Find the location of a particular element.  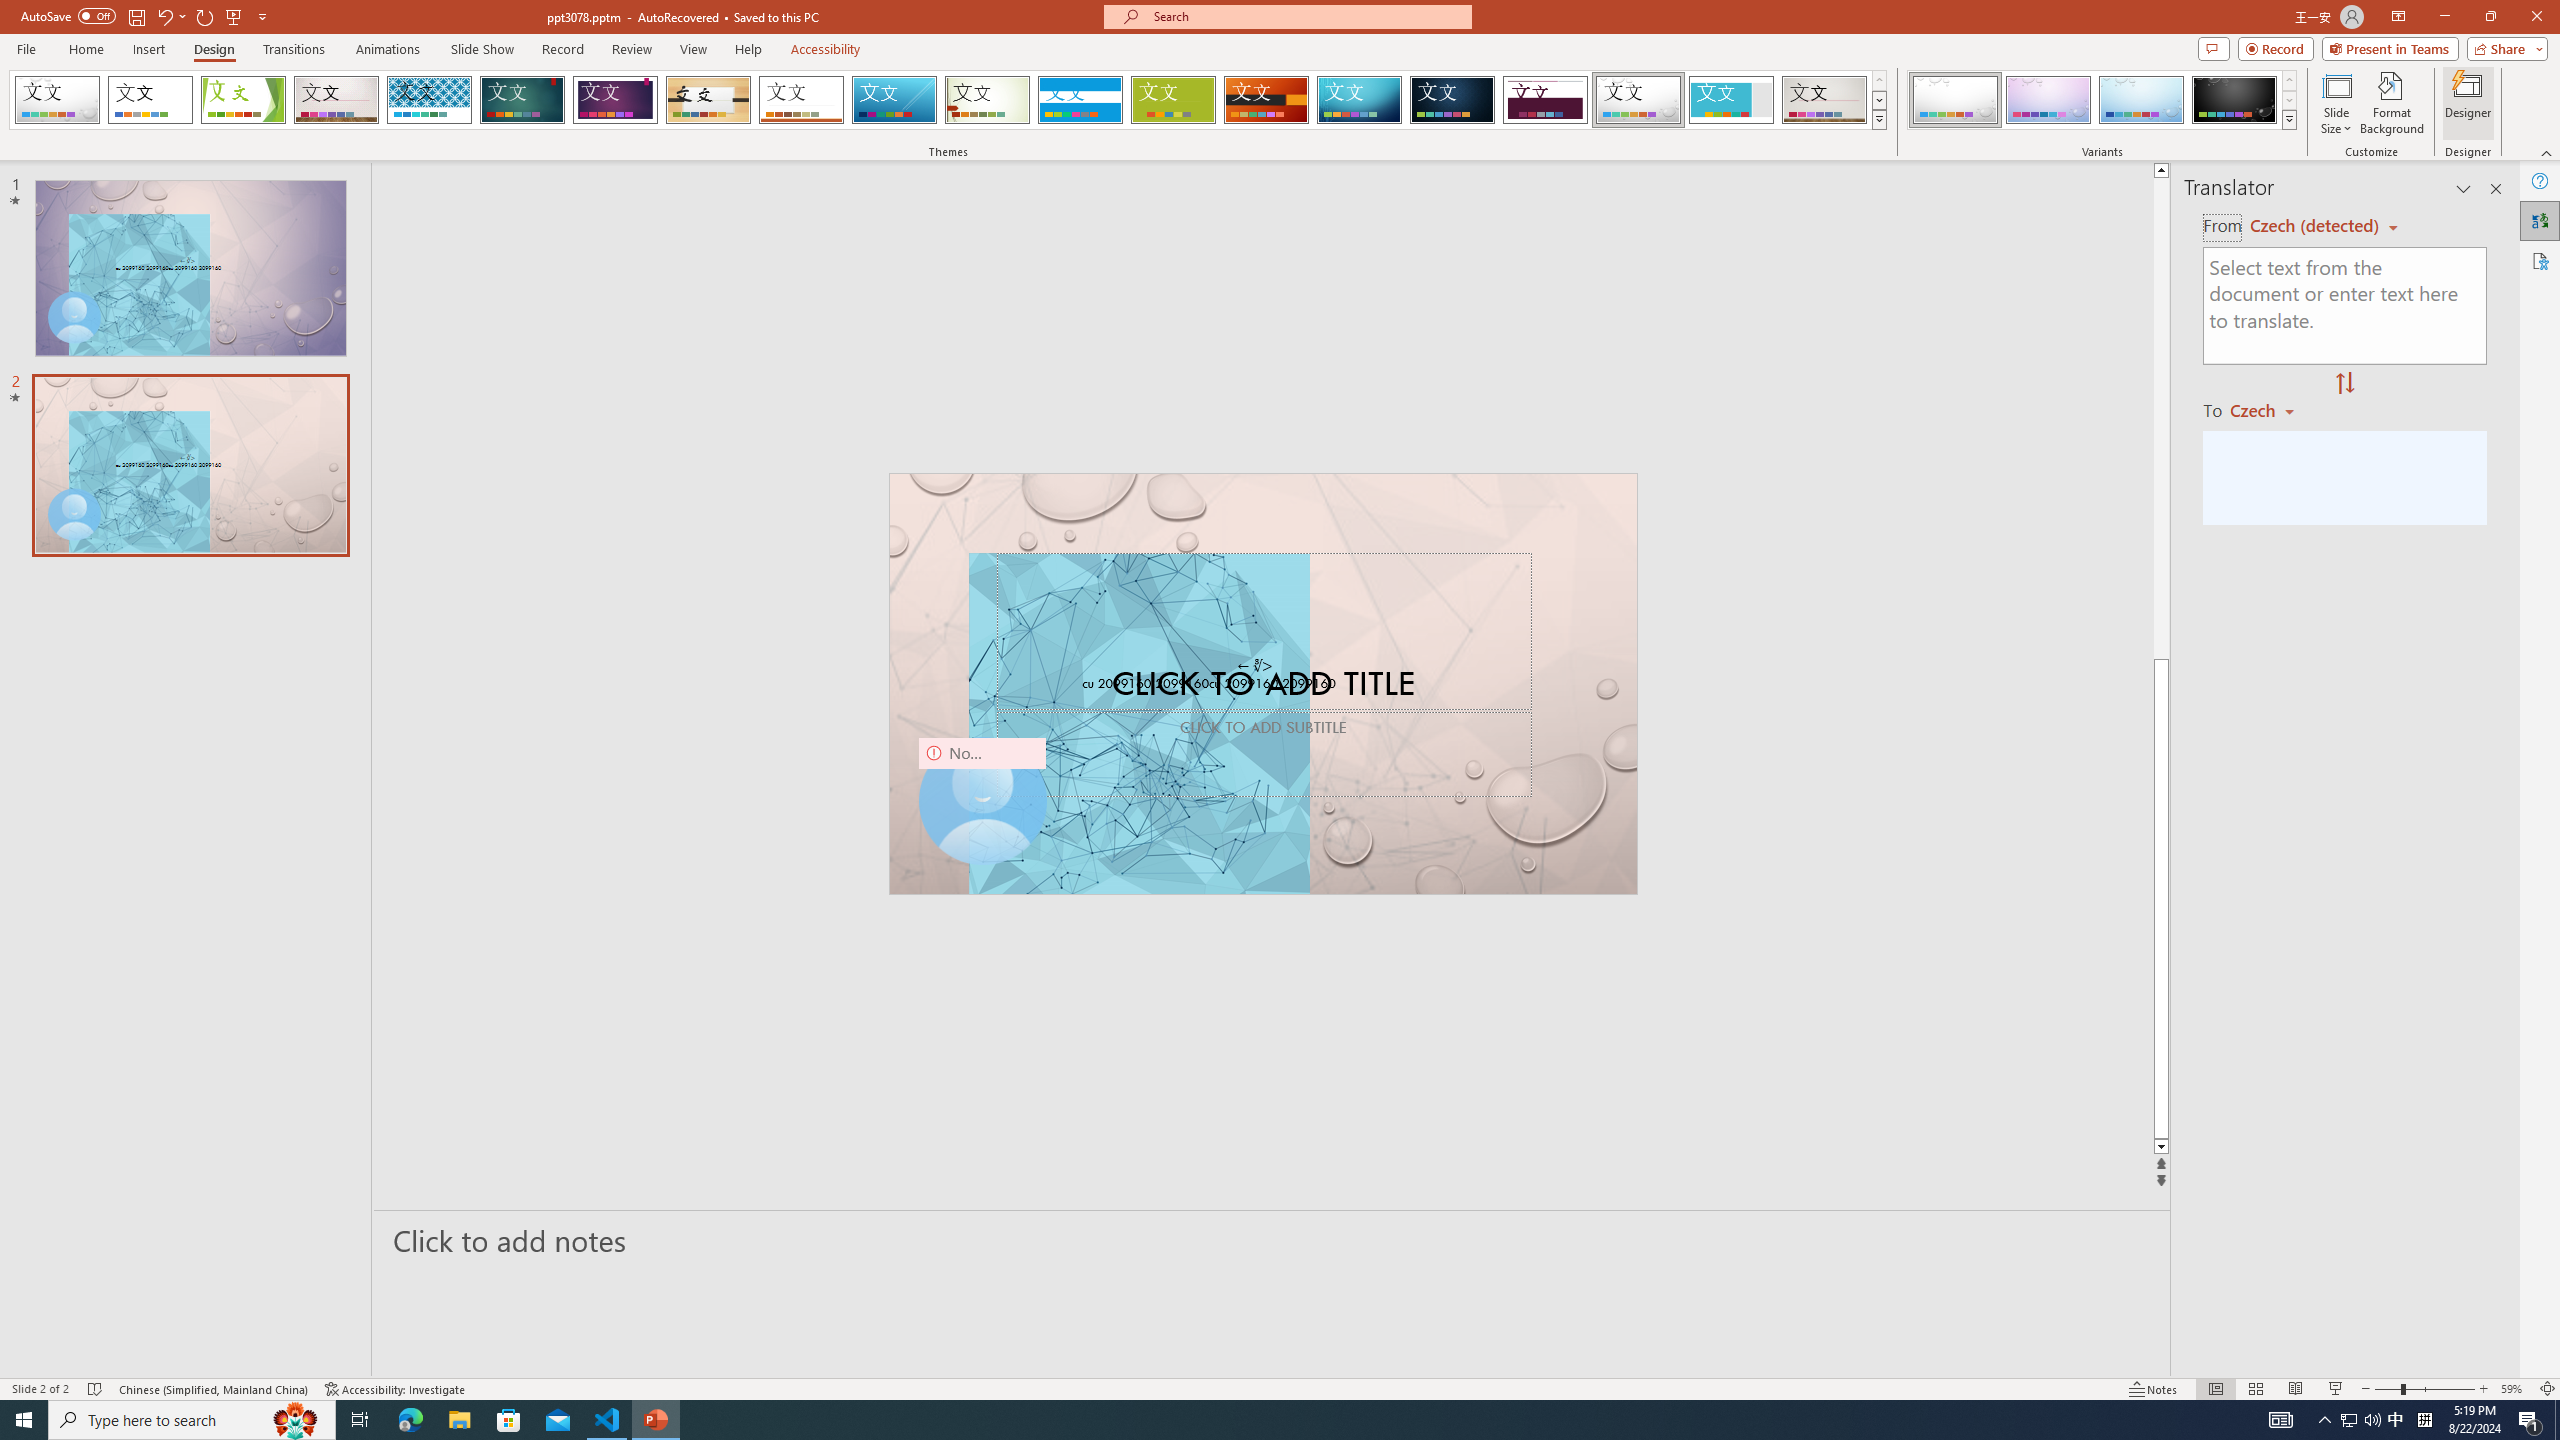

Ion is located at coordinates (522, 100).